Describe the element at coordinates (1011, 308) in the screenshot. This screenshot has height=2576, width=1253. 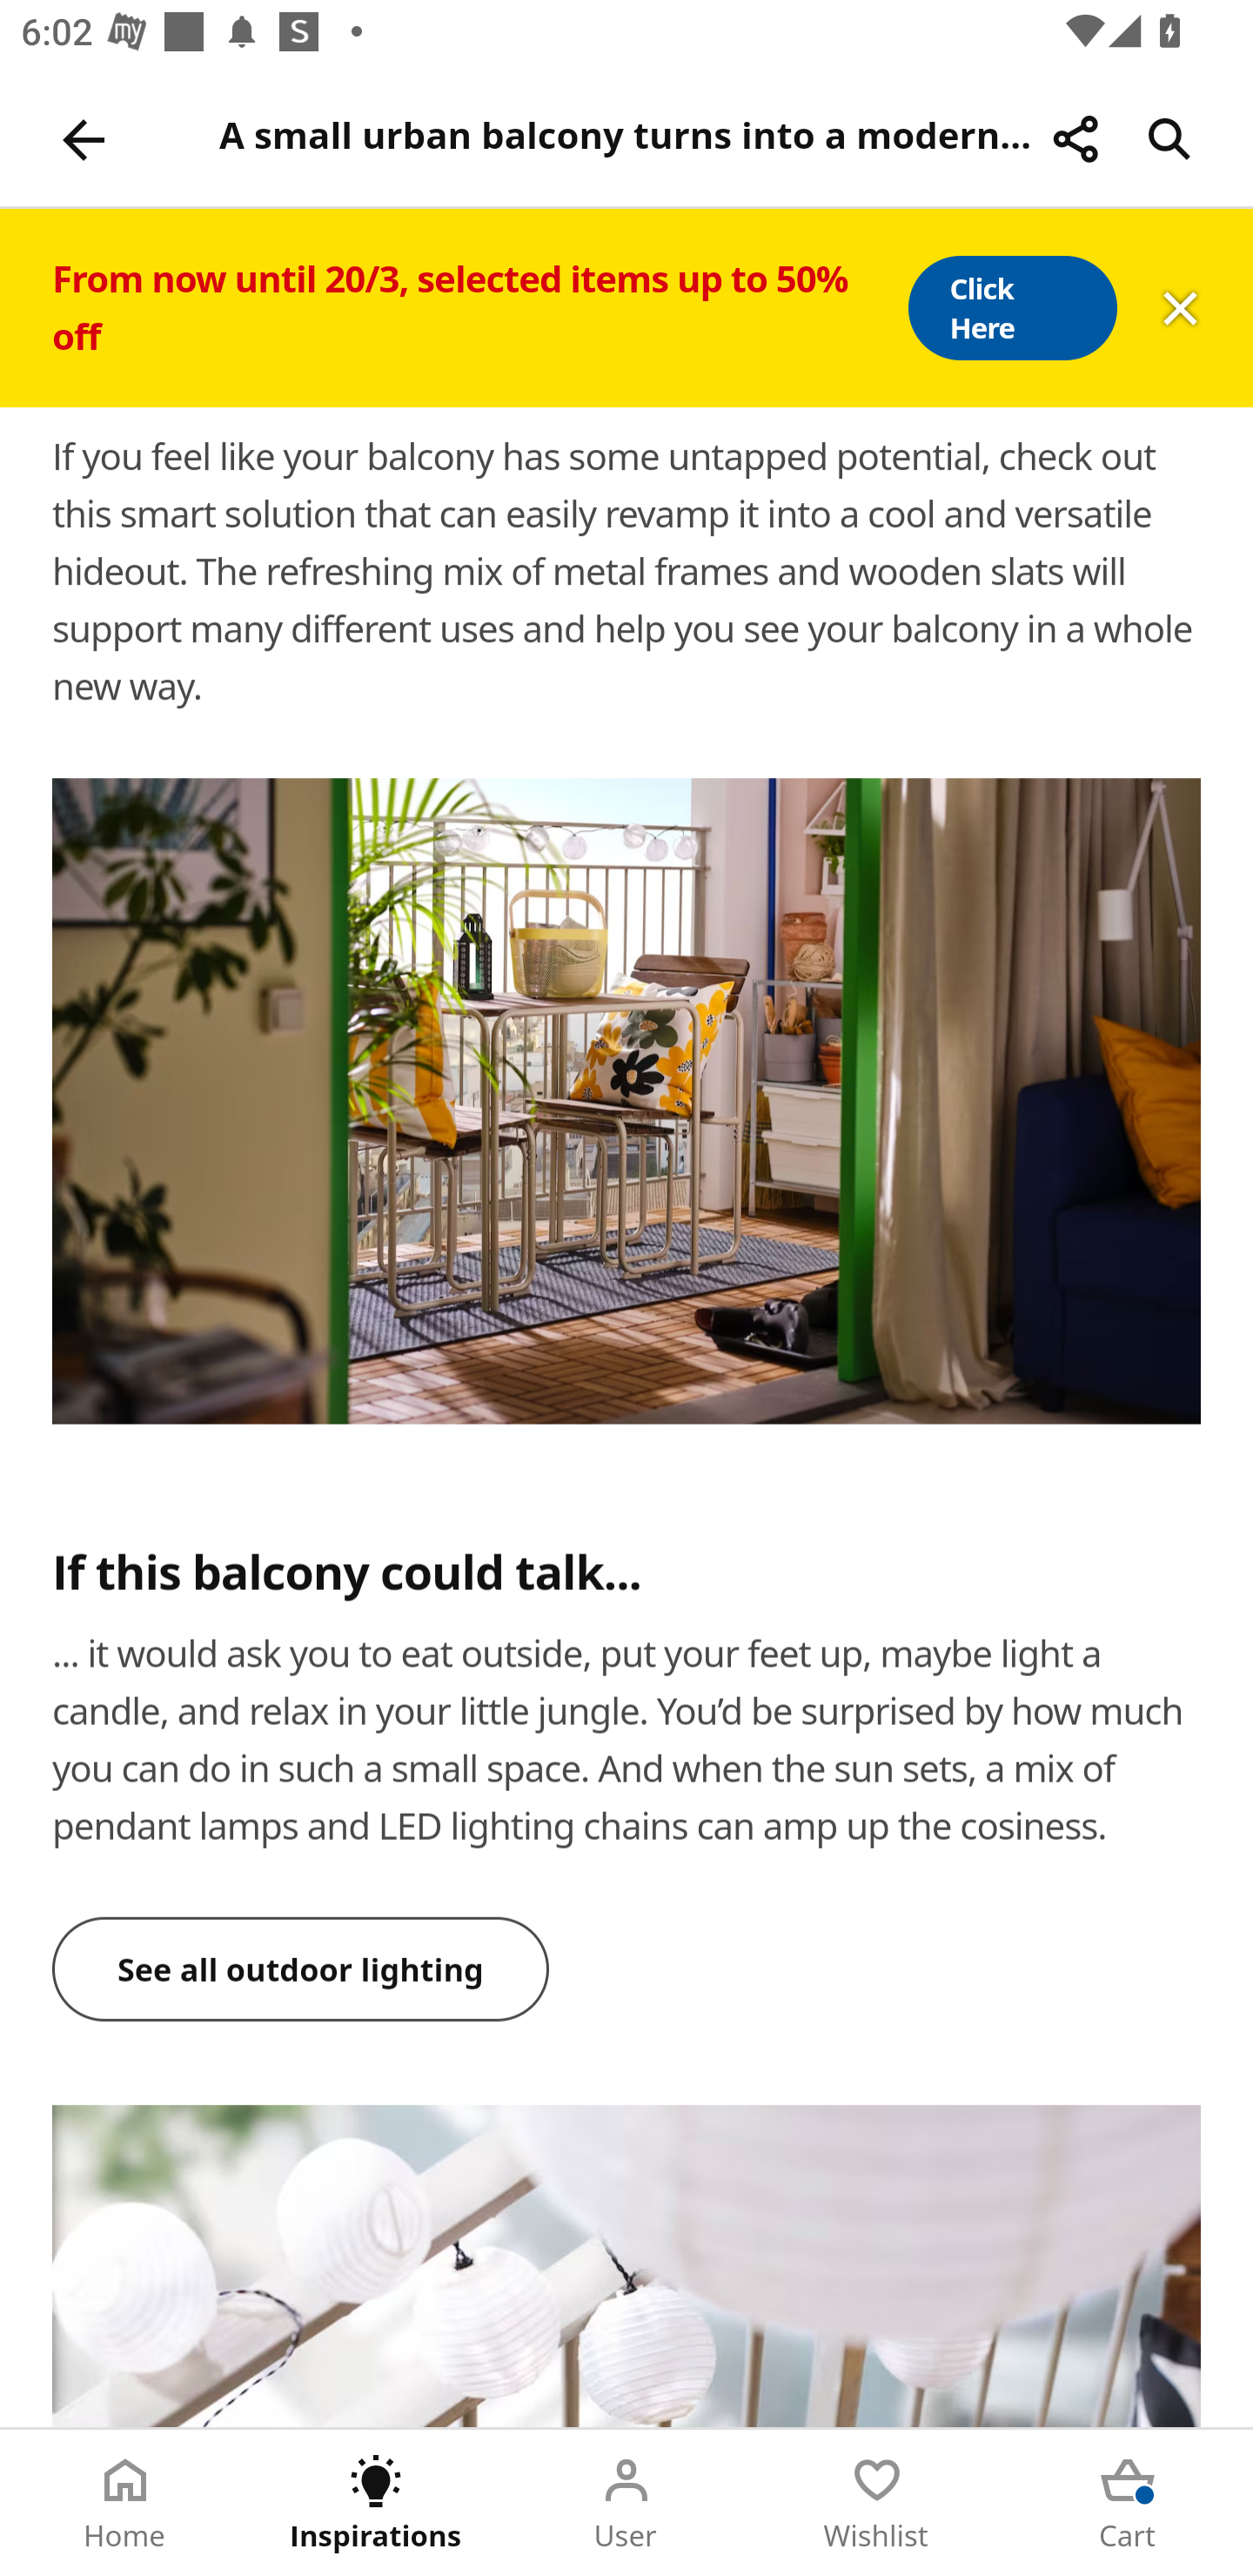
I see `Click Here` at that location.